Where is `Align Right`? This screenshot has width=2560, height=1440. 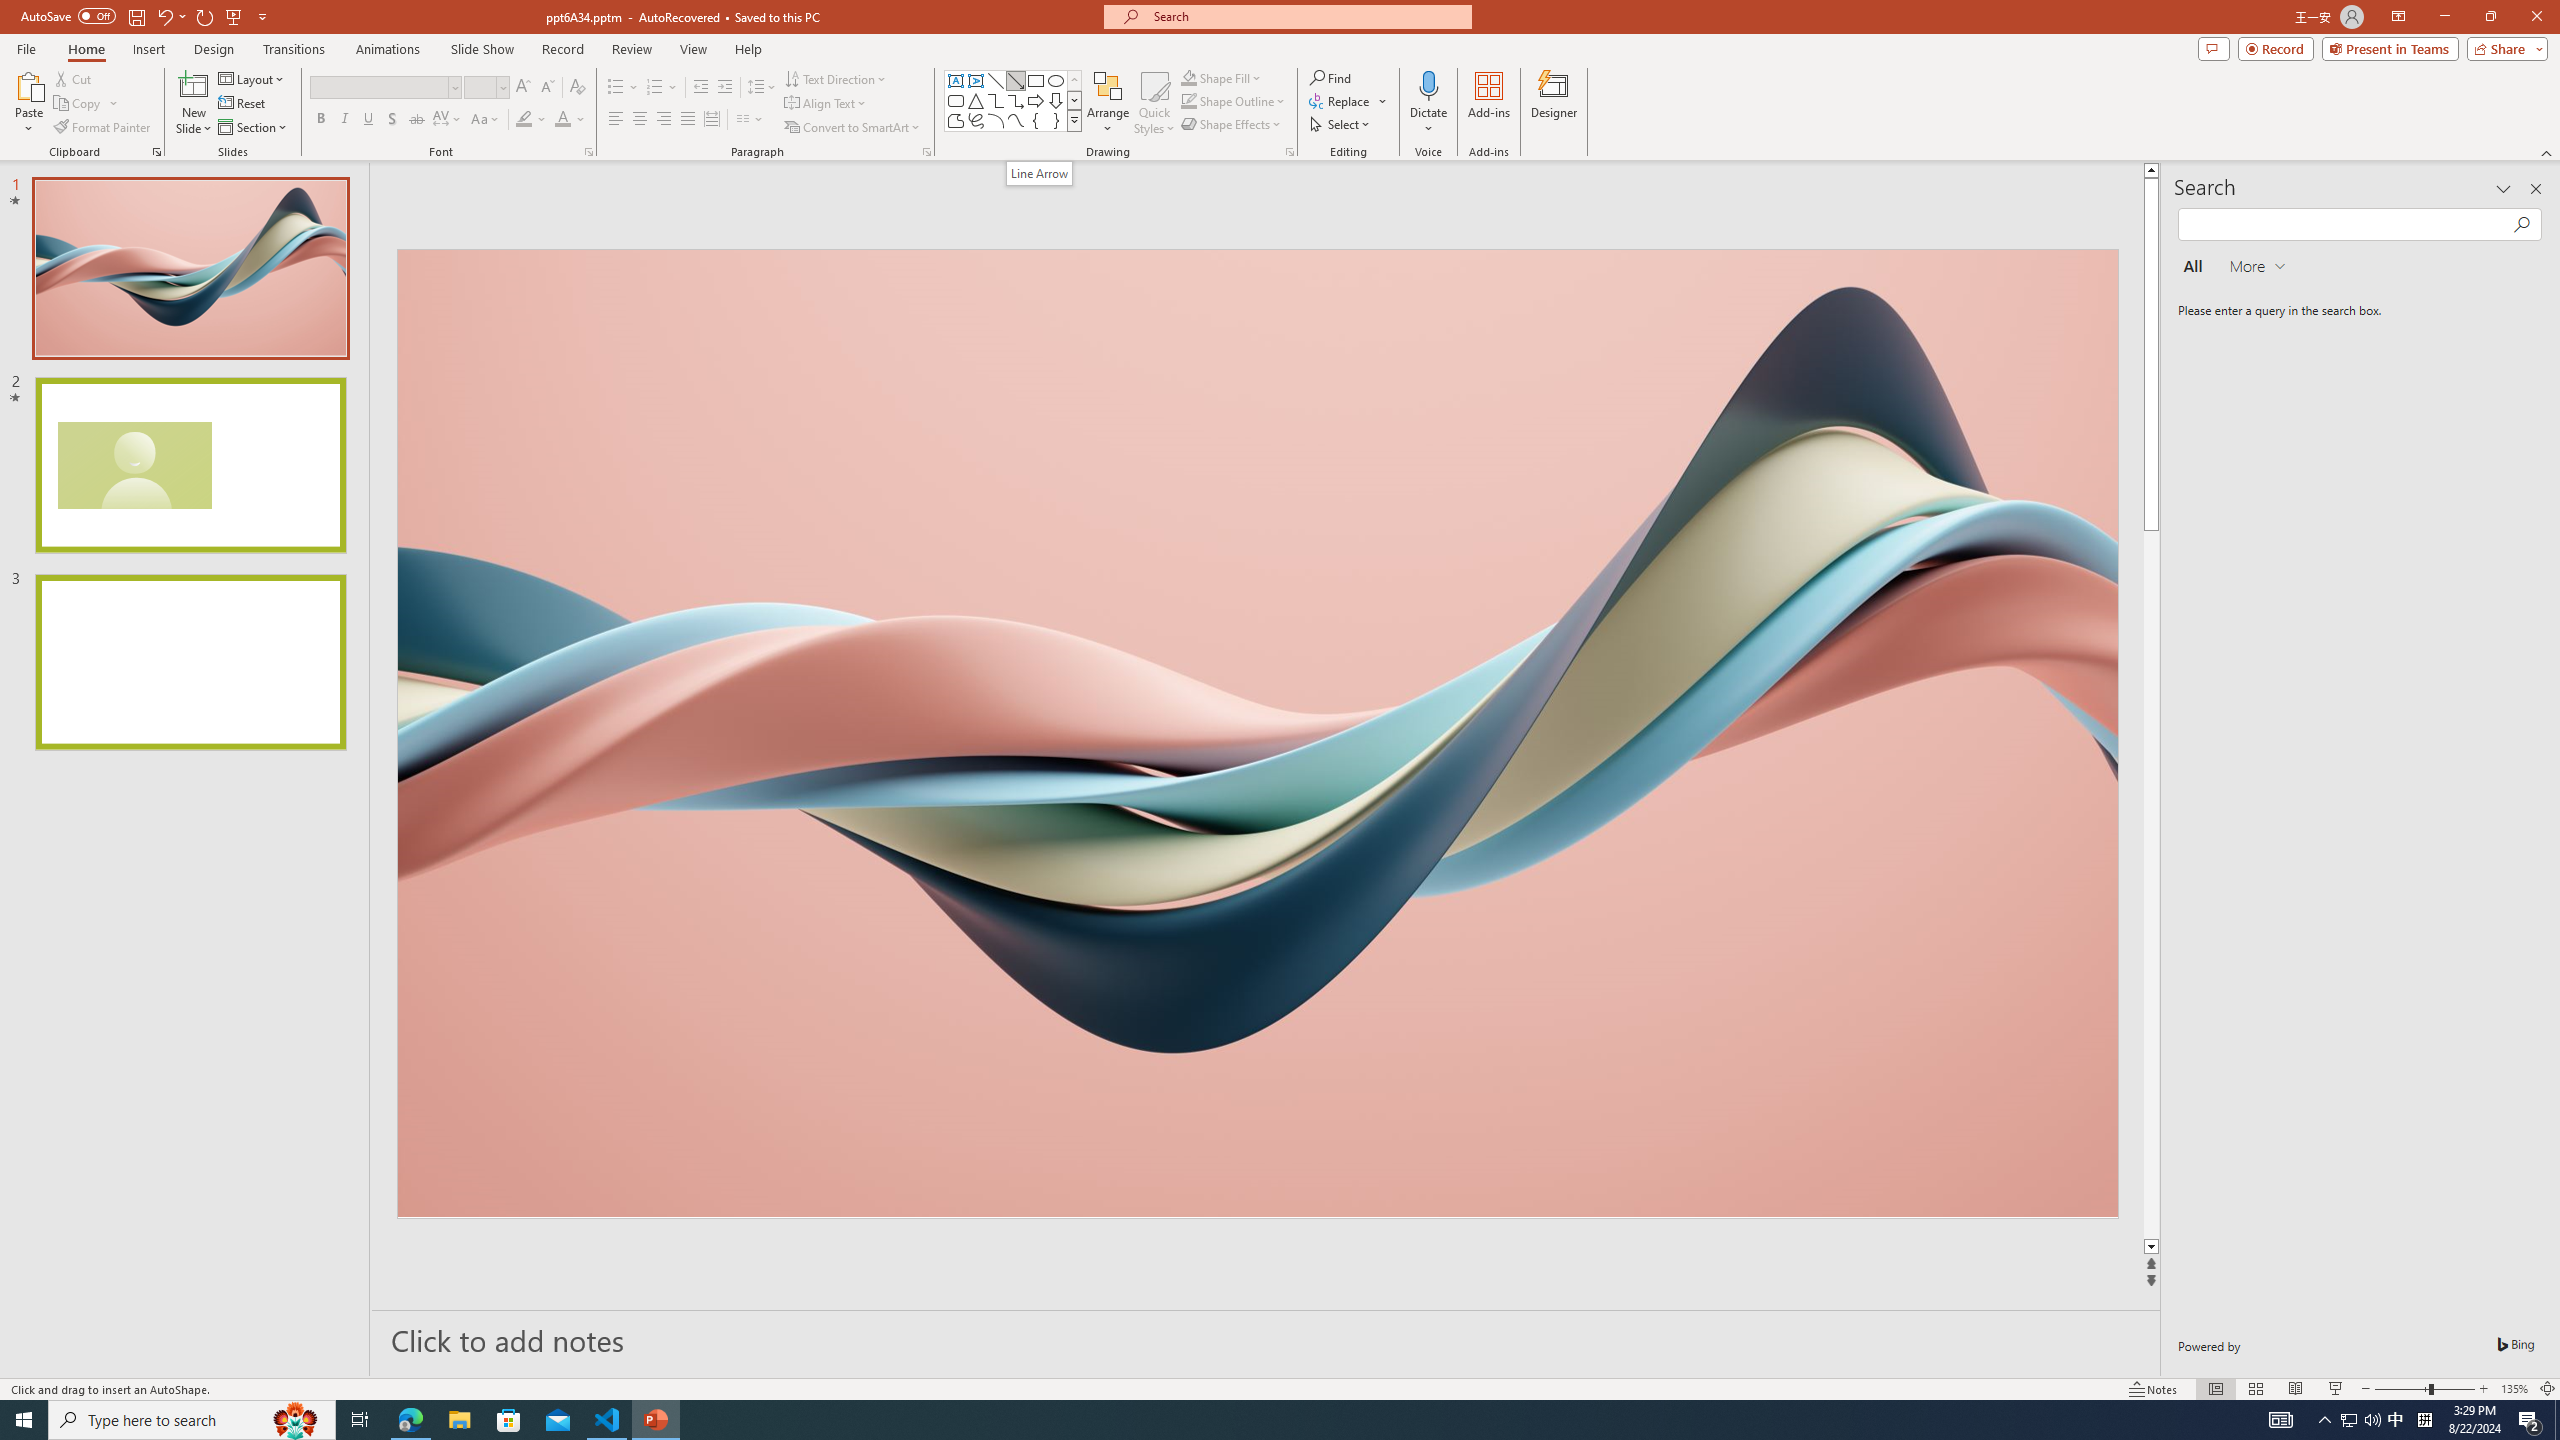 Align Right is located at coordinates (664, 120).